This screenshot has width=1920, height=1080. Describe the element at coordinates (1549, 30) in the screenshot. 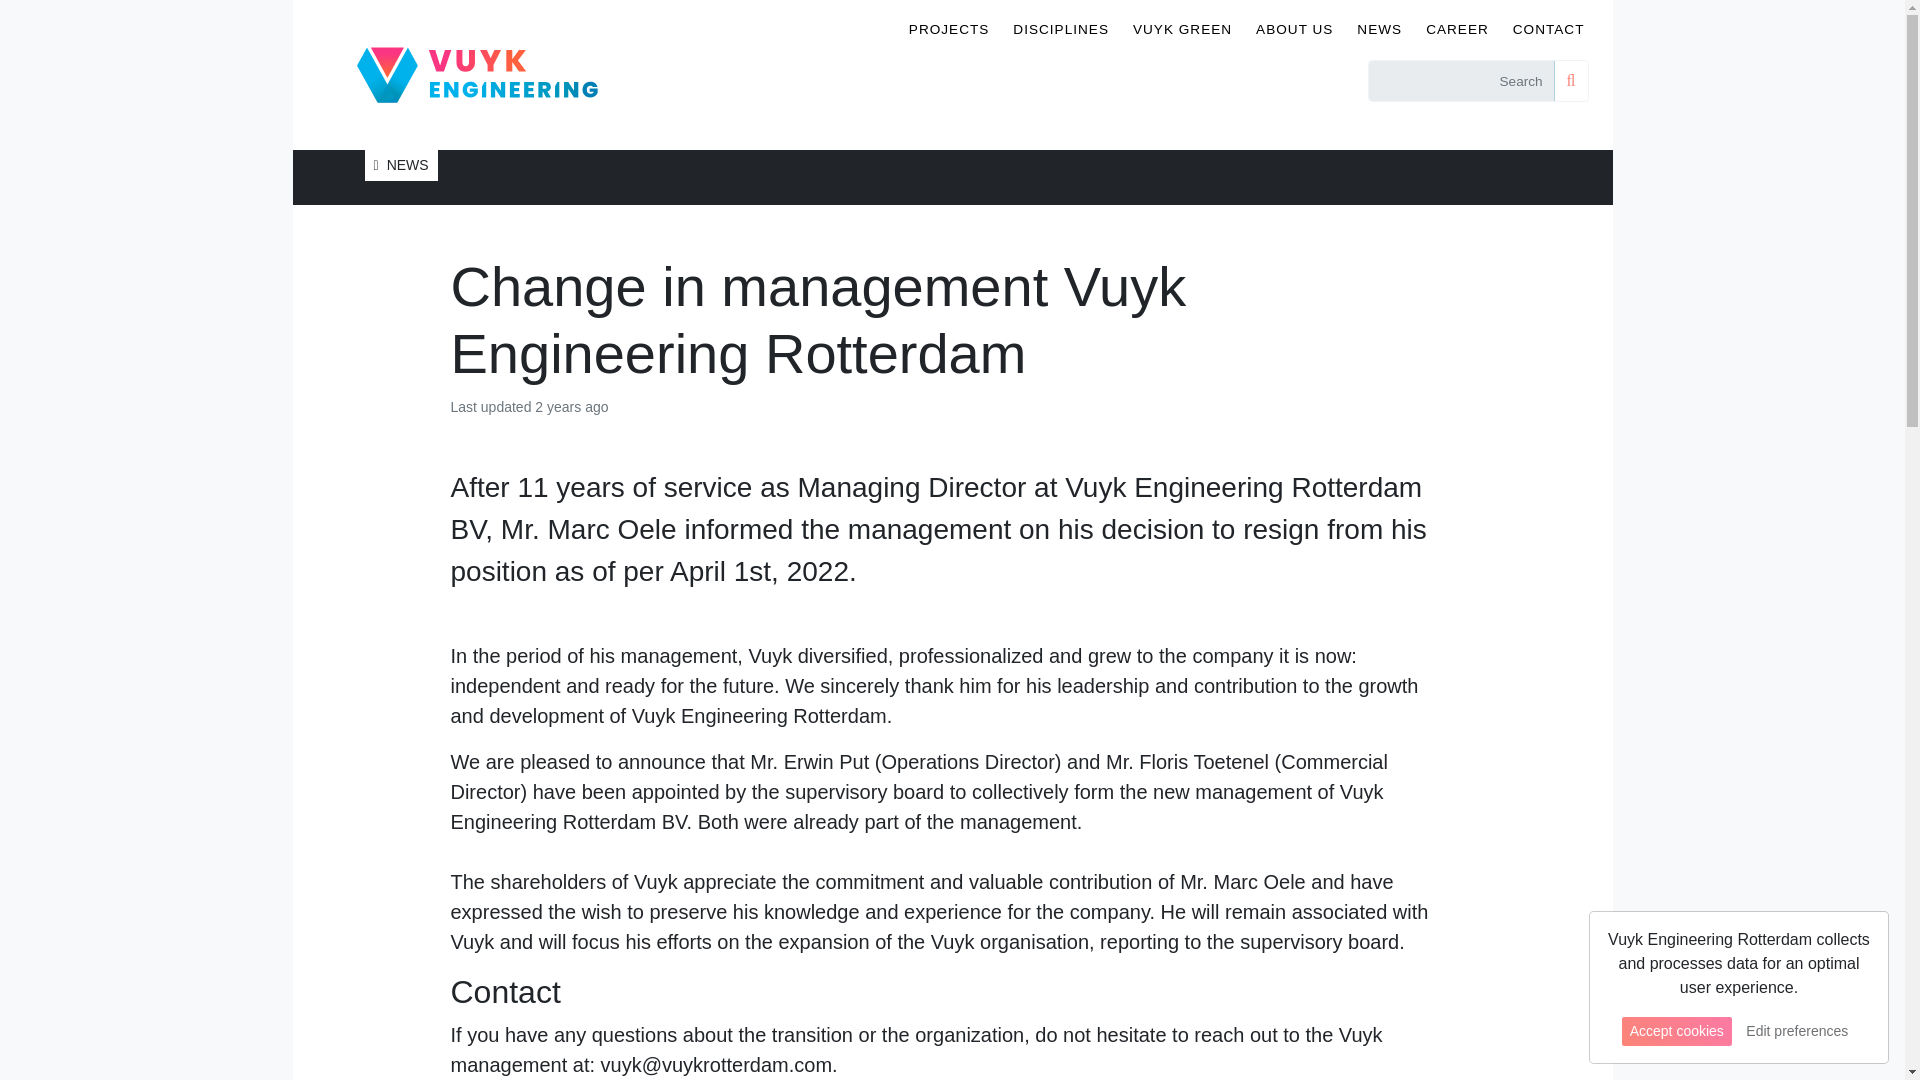

I see `CONTACT` at that location.